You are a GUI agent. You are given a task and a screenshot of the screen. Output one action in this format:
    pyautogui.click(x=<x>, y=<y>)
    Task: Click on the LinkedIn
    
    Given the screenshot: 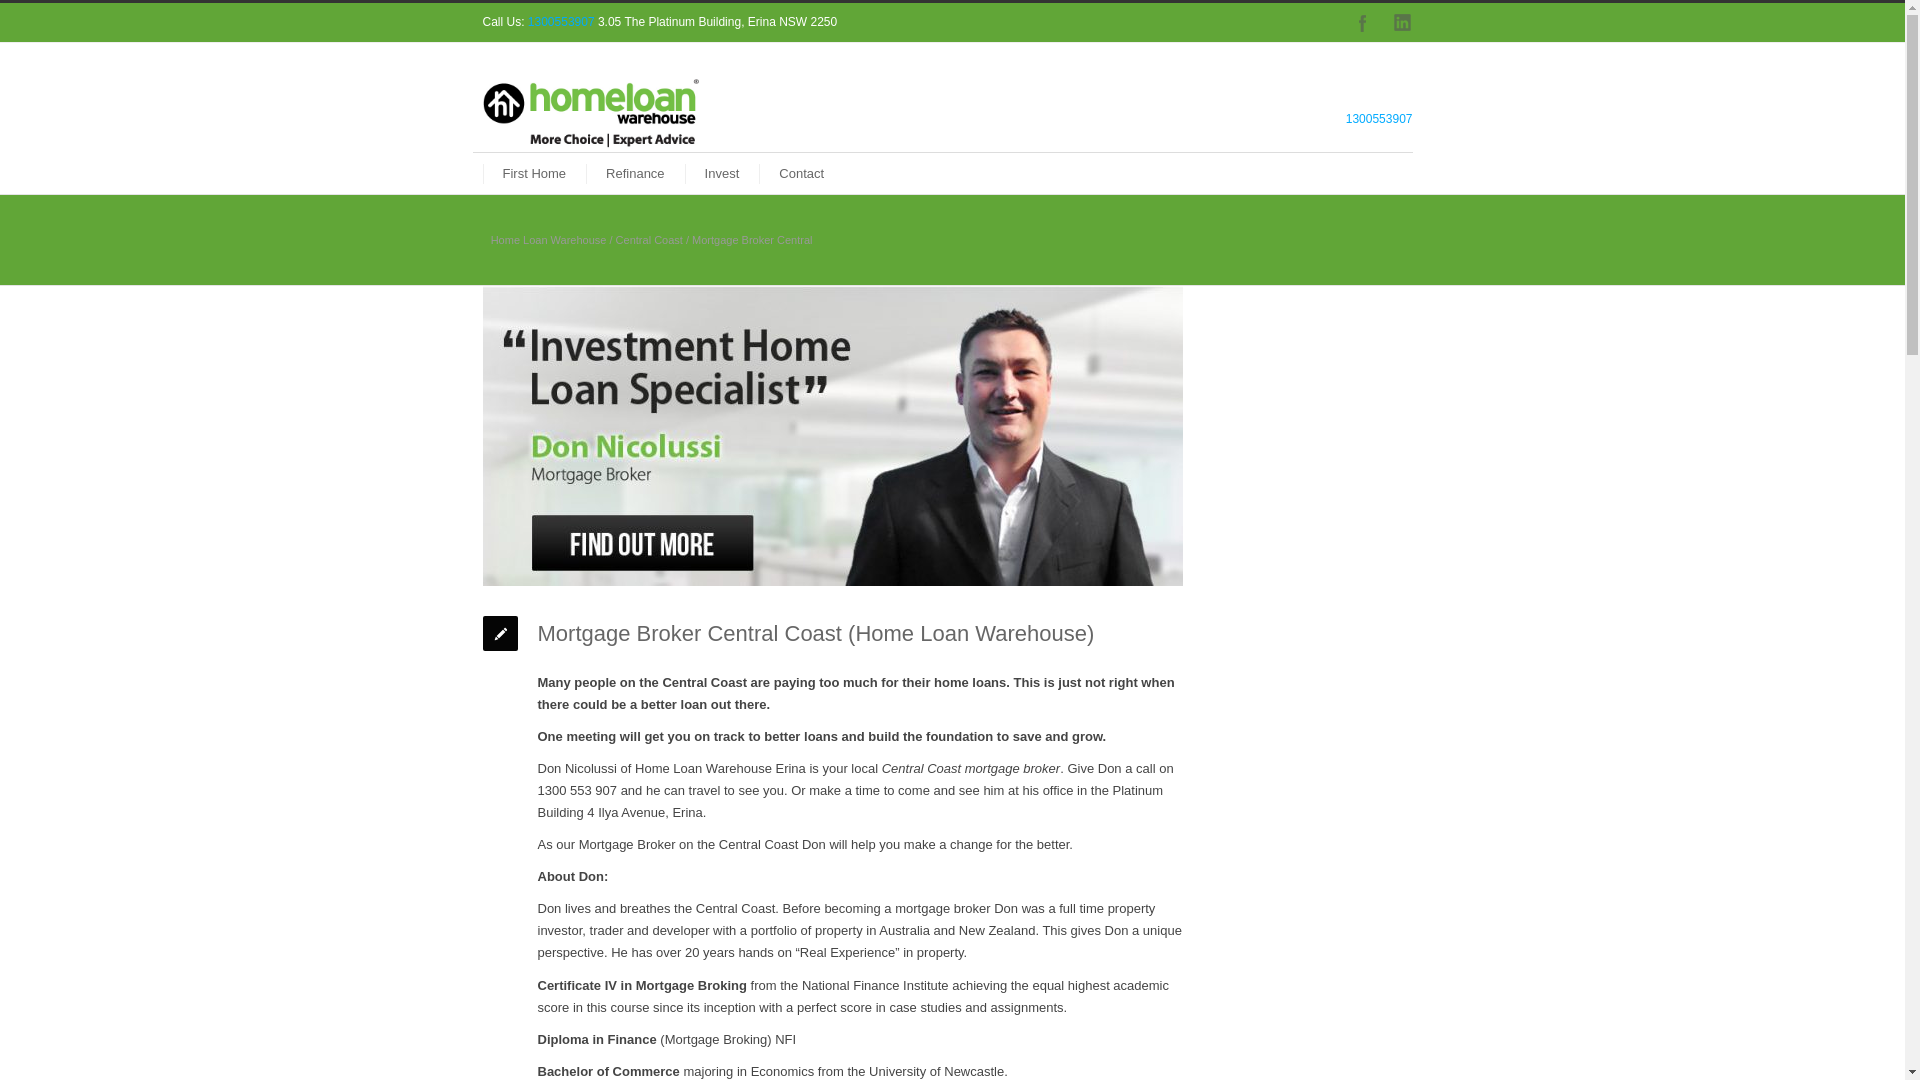 What is the action you would take?
    pyautogui.click(x=1402, y=23)
    